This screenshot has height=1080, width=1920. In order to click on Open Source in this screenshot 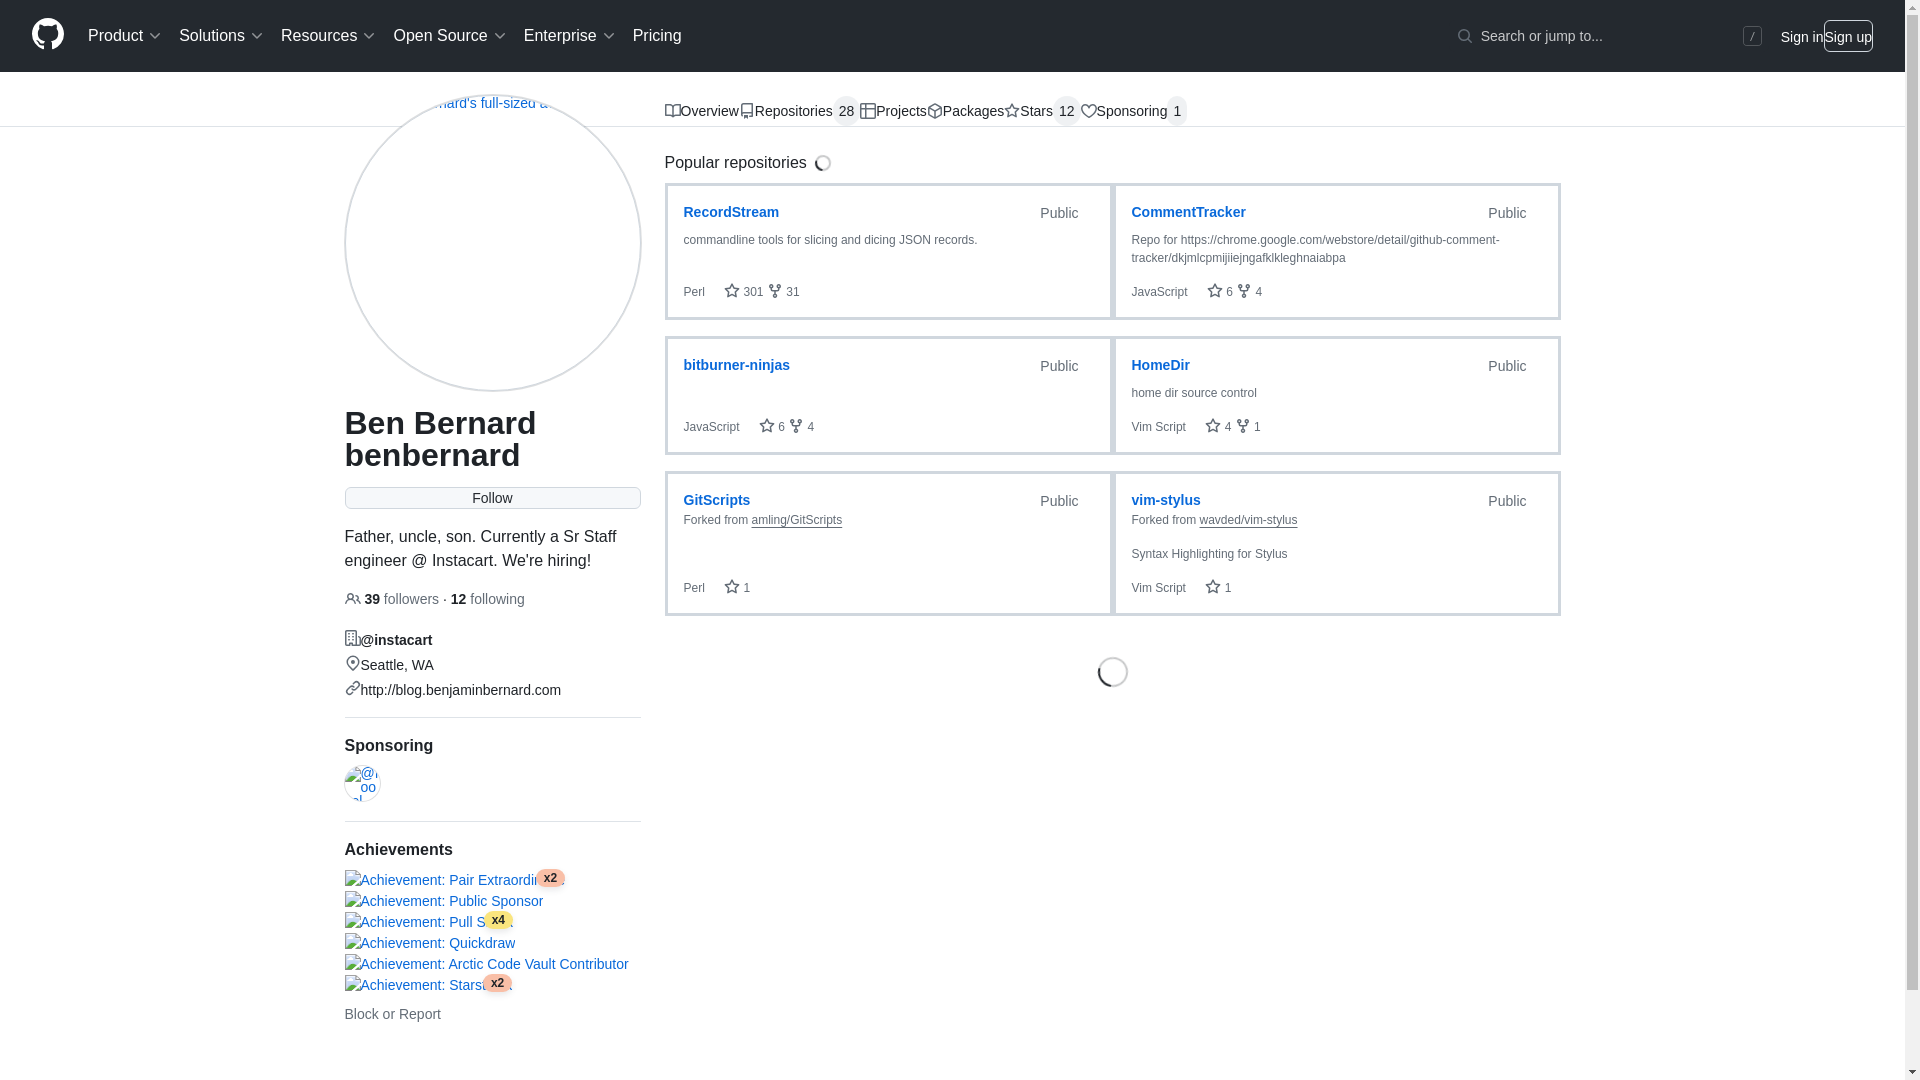, I will do `click(450, 36)`.